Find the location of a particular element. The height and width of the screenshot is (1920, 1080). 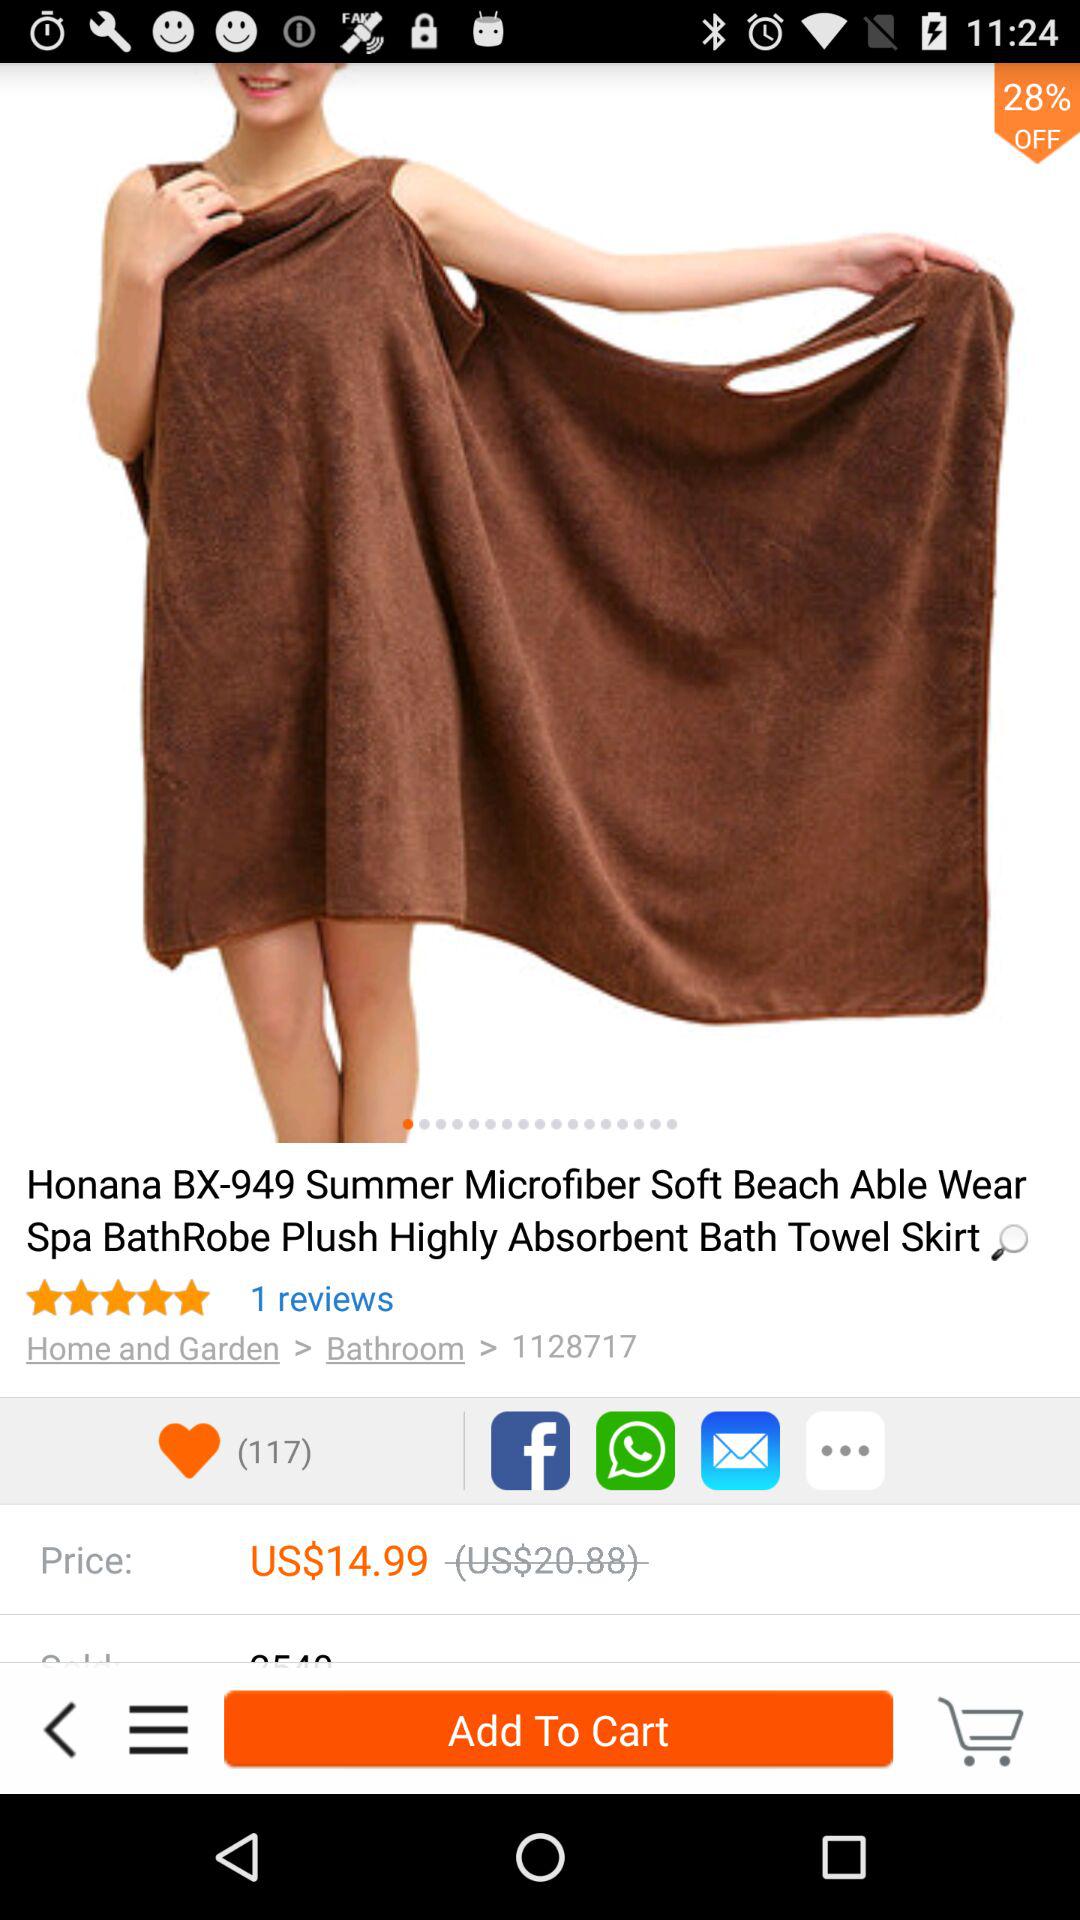

view a different picture is located at coordinates (606, 1124).